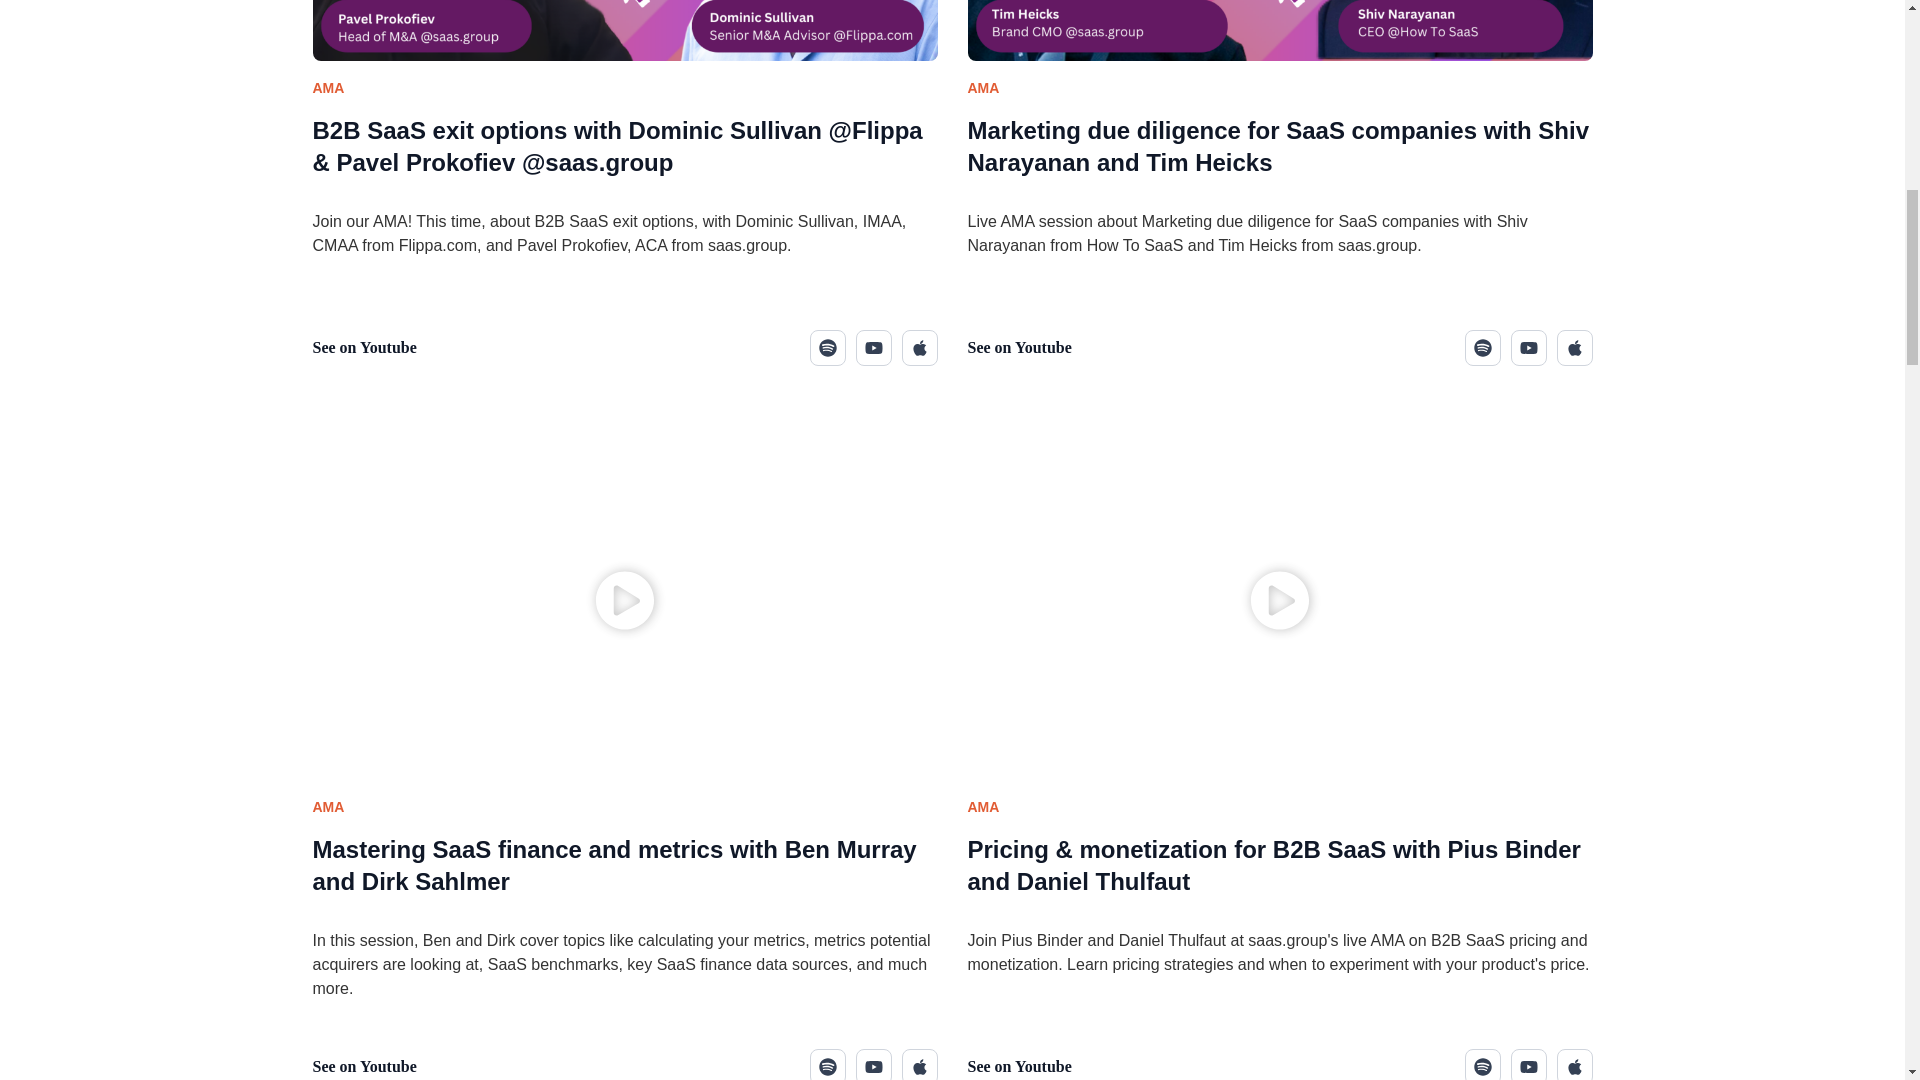  I want to click on AMA, so click(327, 88).